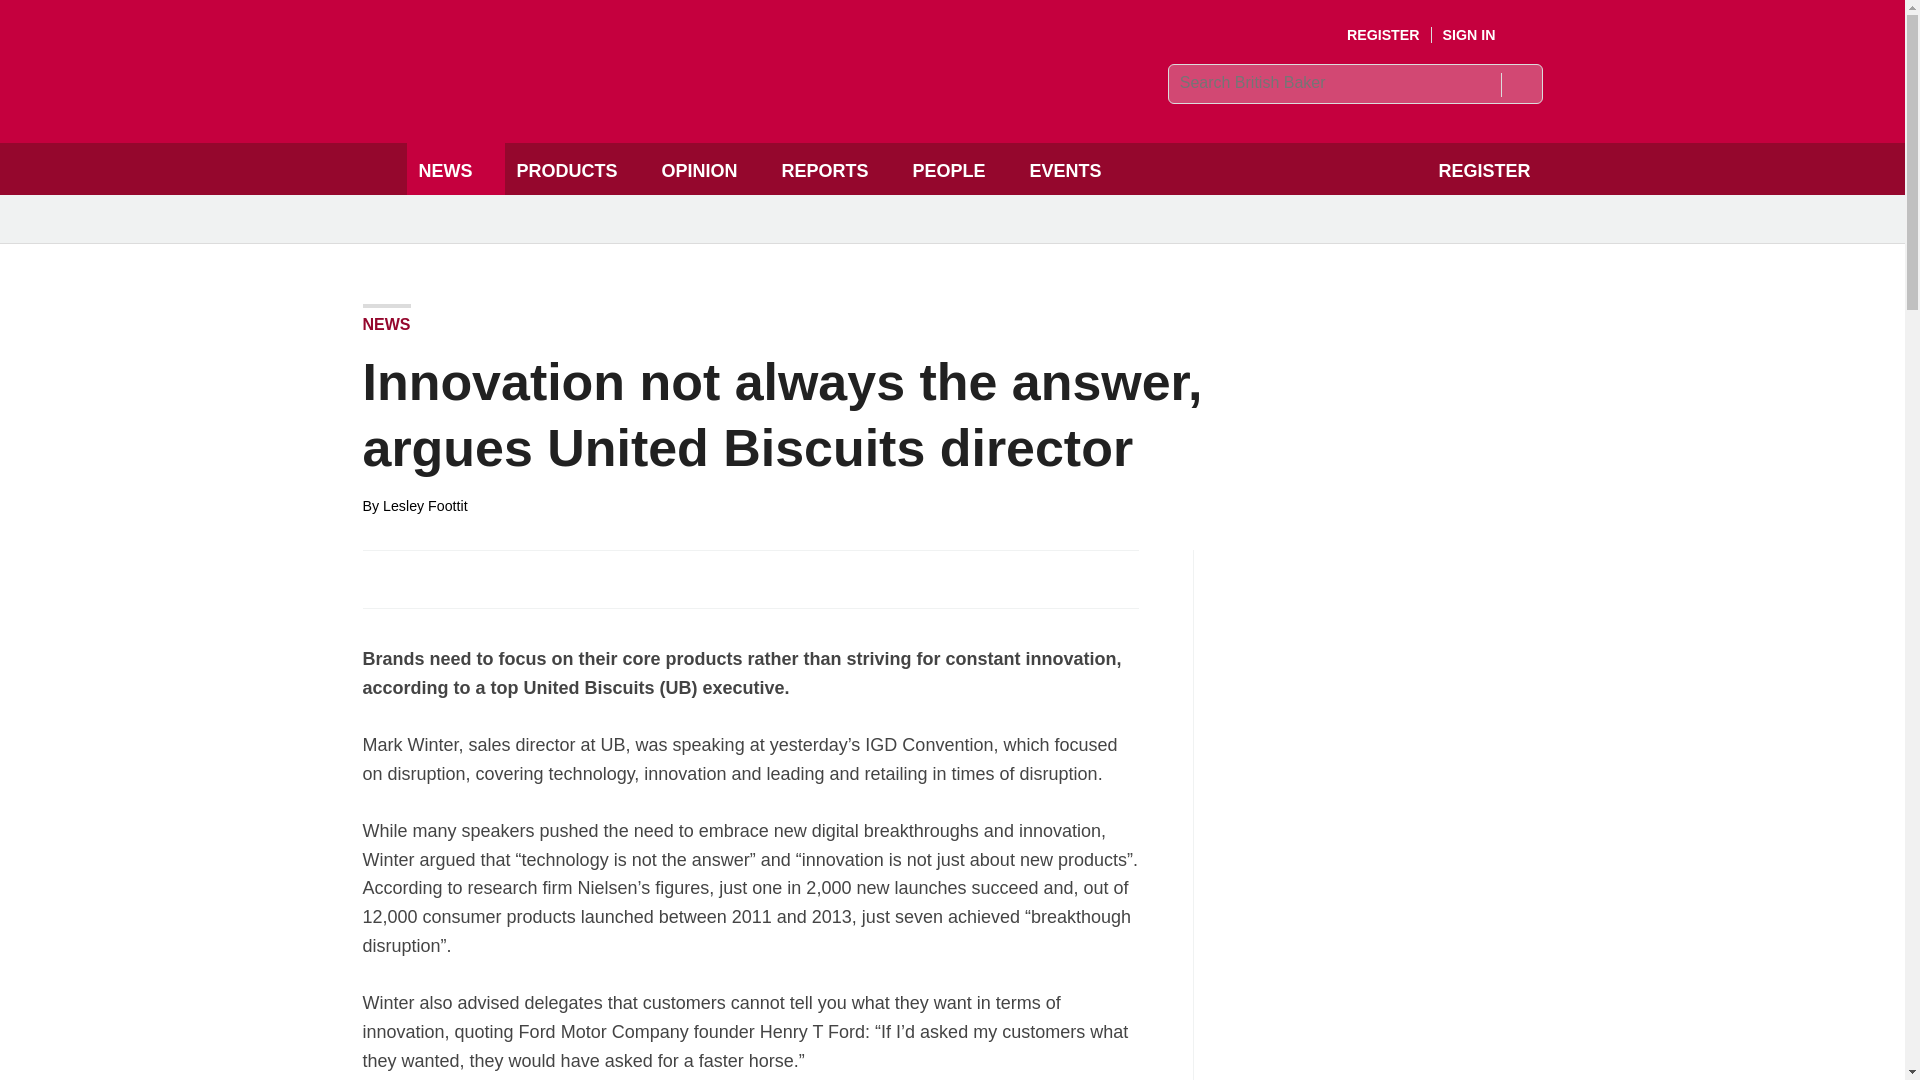 The image size is (1920, 1080). What do you see at coordinates (1384, 35) in the screenshot?
I see `REGISTER` at bounding box center [1384, 35].